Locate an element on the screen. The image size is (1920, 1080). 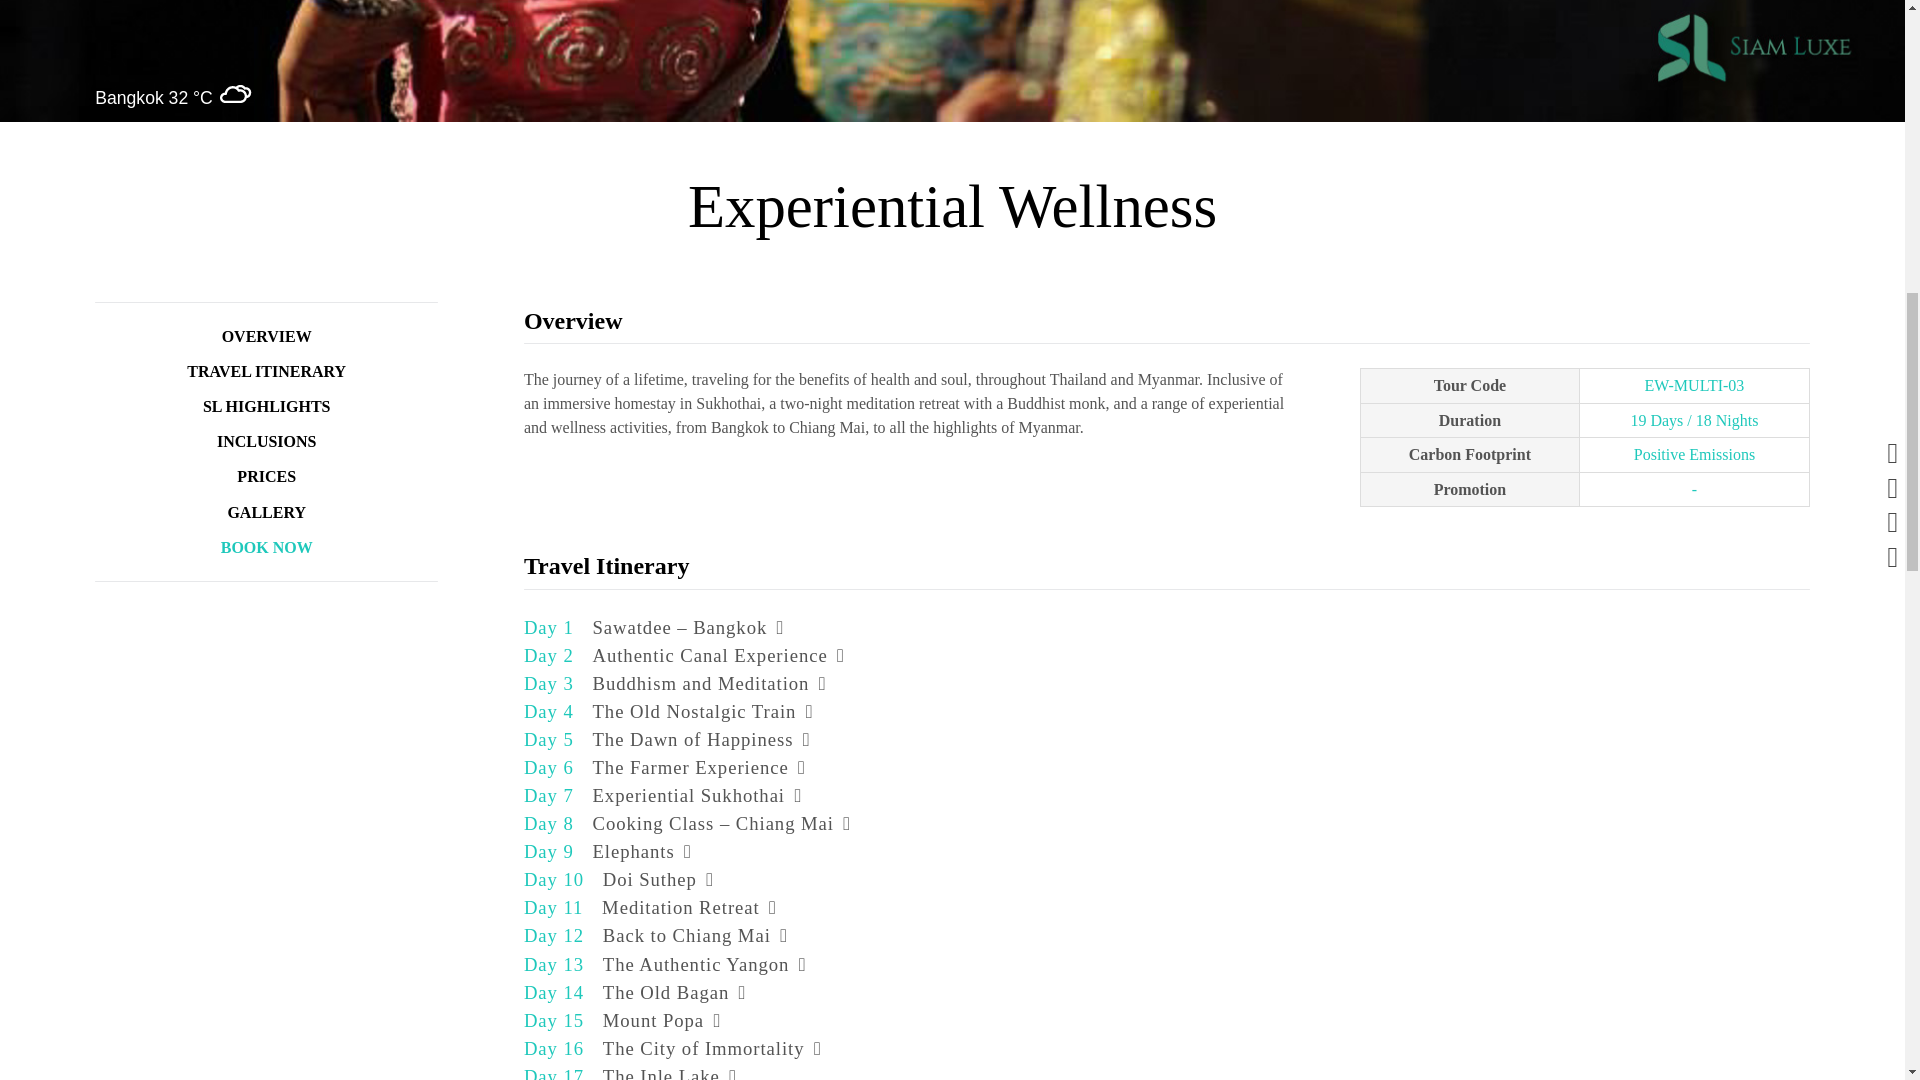
GALLERY is located at coordinates (266, 512).